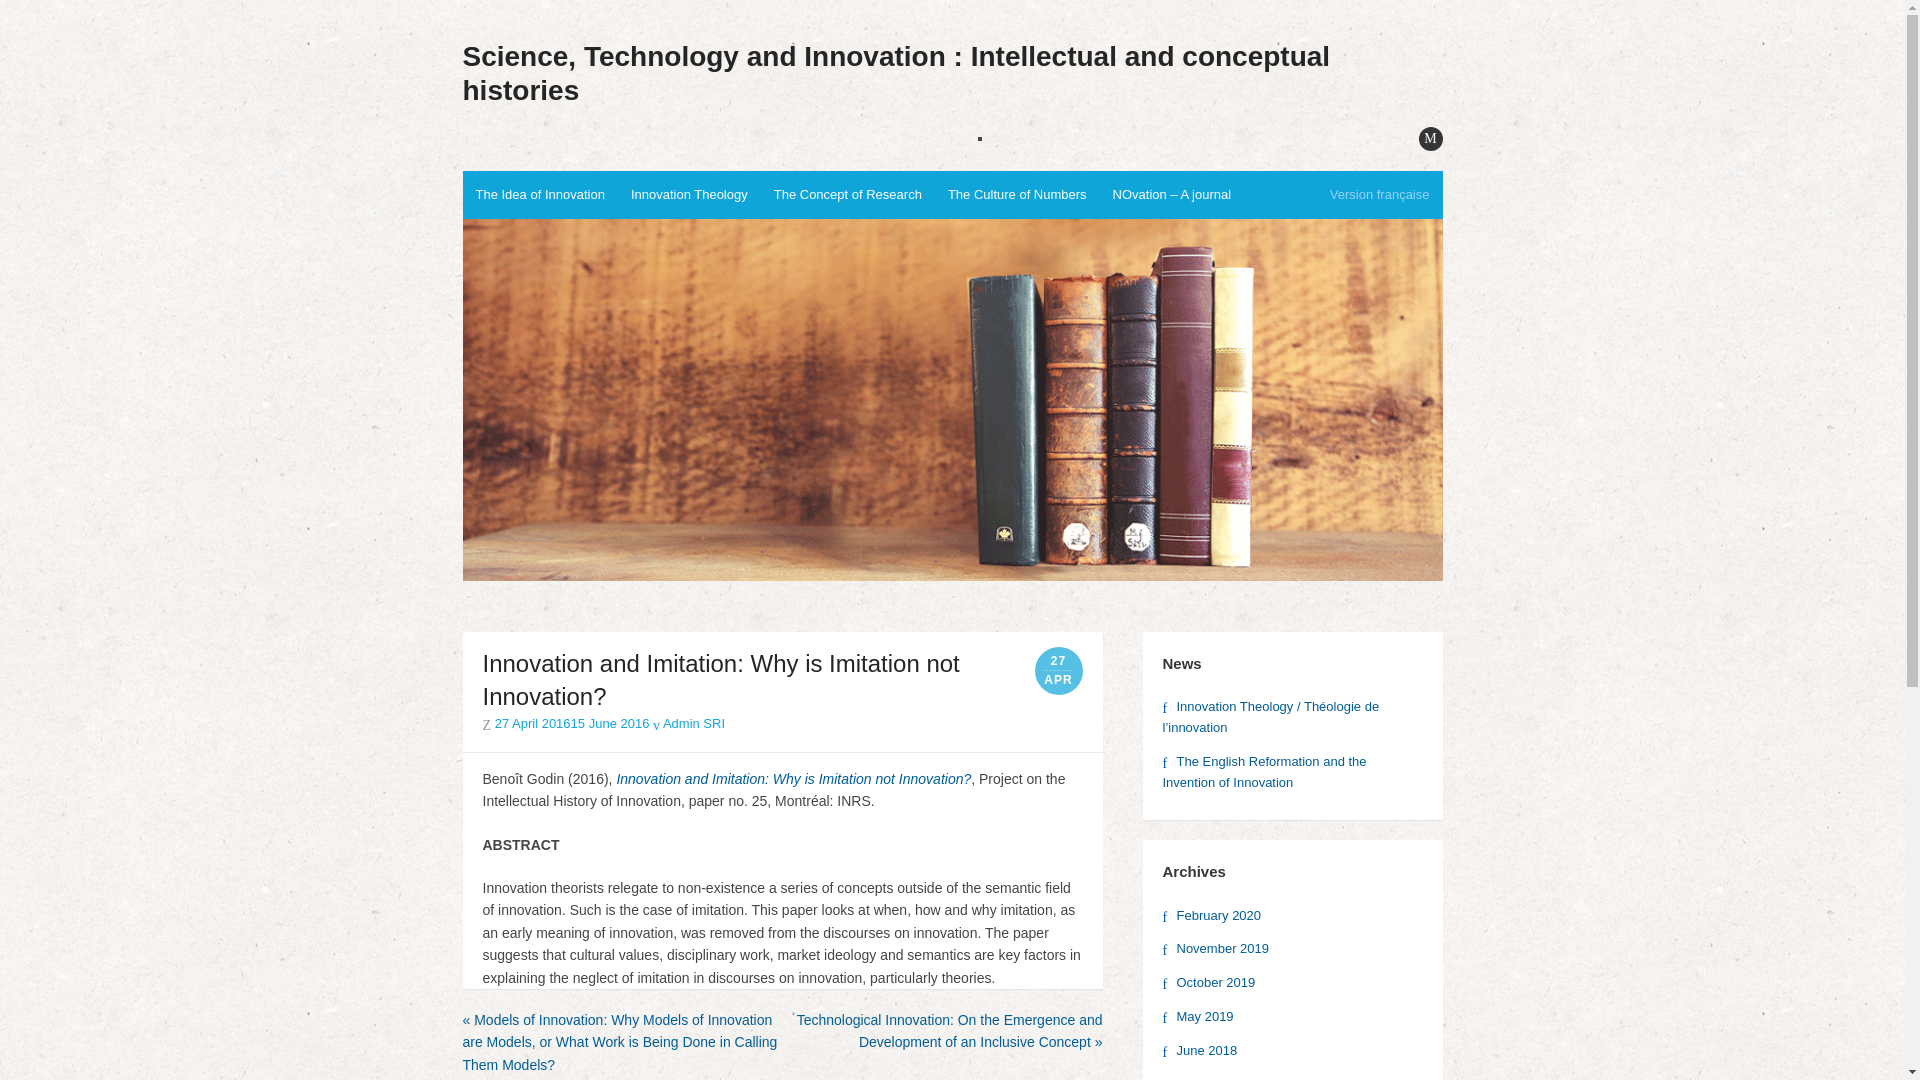  Describe the element at coordinates (1018, 194) in the screenshot. I see `The Culture of Numbers` at that location.